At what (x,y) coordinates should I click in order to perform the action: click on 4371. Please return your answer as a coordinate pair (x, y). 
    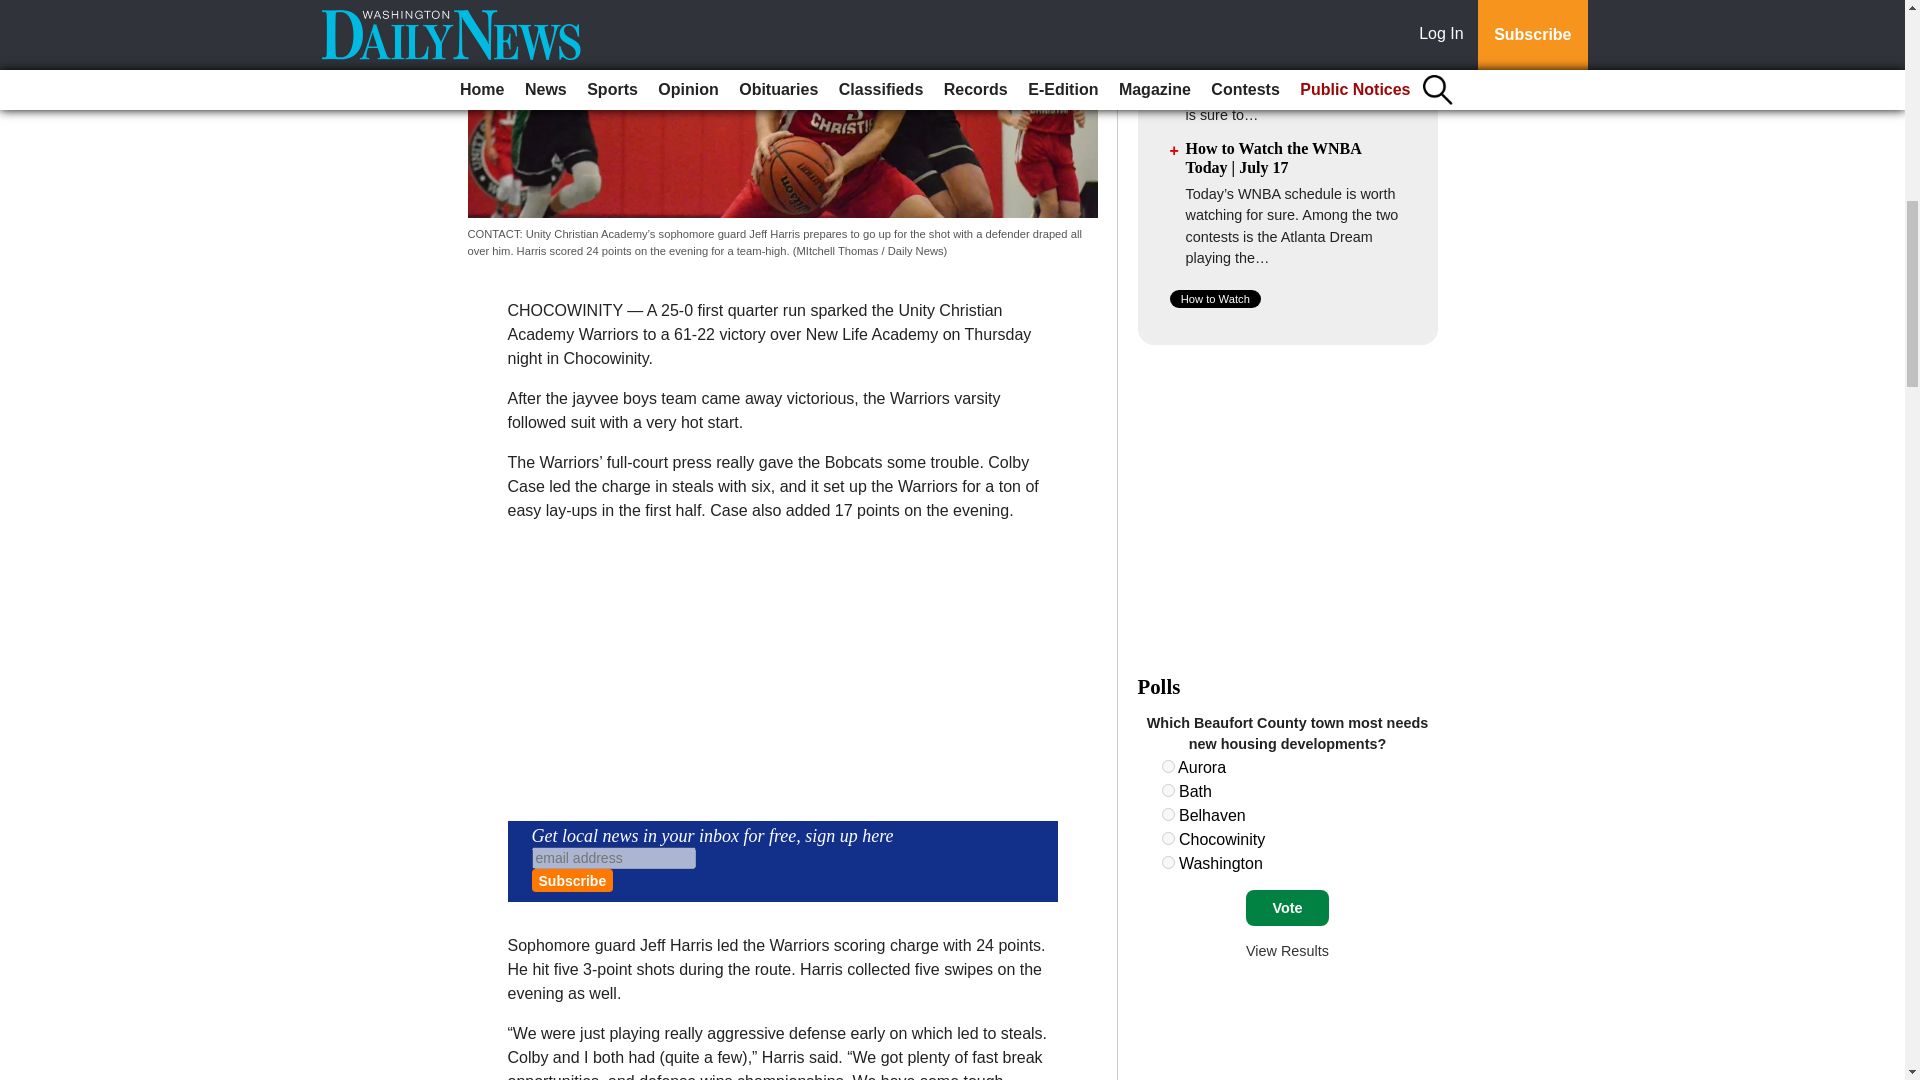
    Looking at the image, I should click on (1168, 814).